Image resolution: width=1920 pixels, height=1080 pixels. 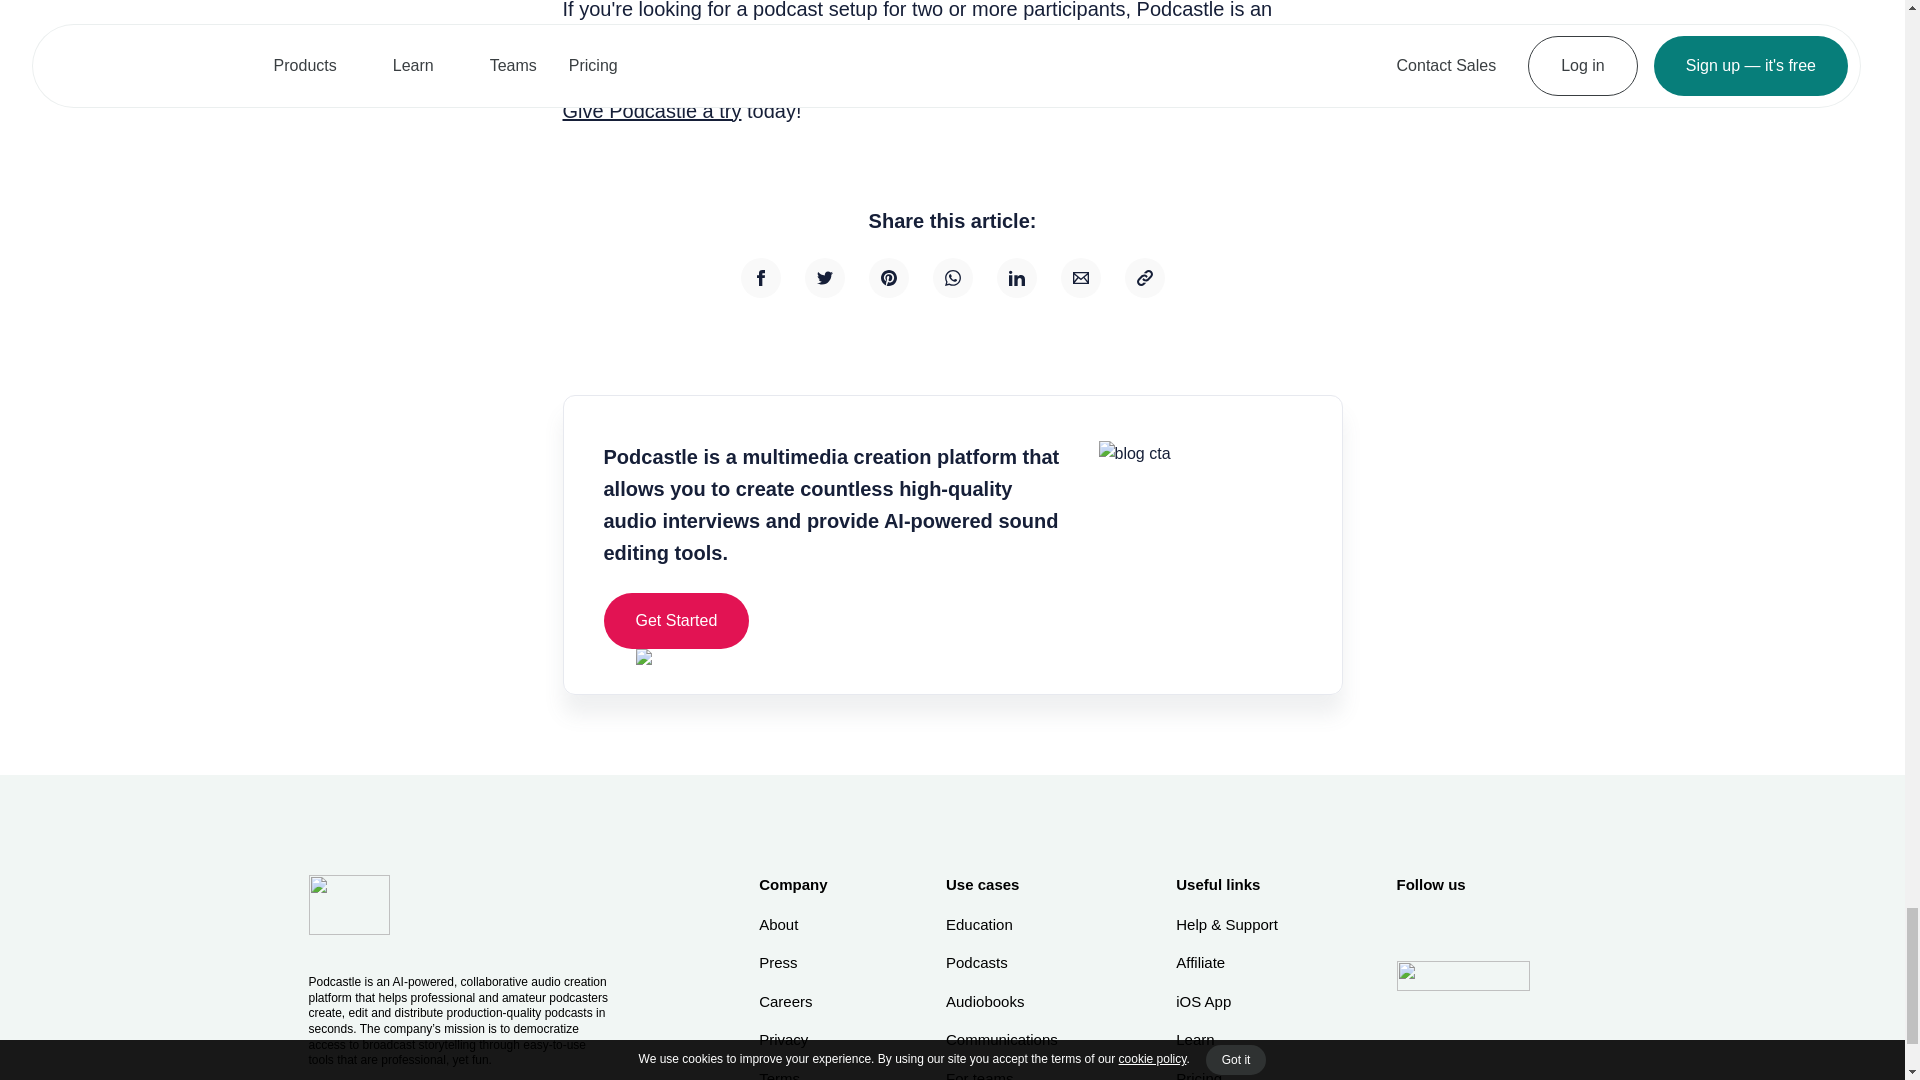 I want to click on Send via email, so click(x=1080, y=278).